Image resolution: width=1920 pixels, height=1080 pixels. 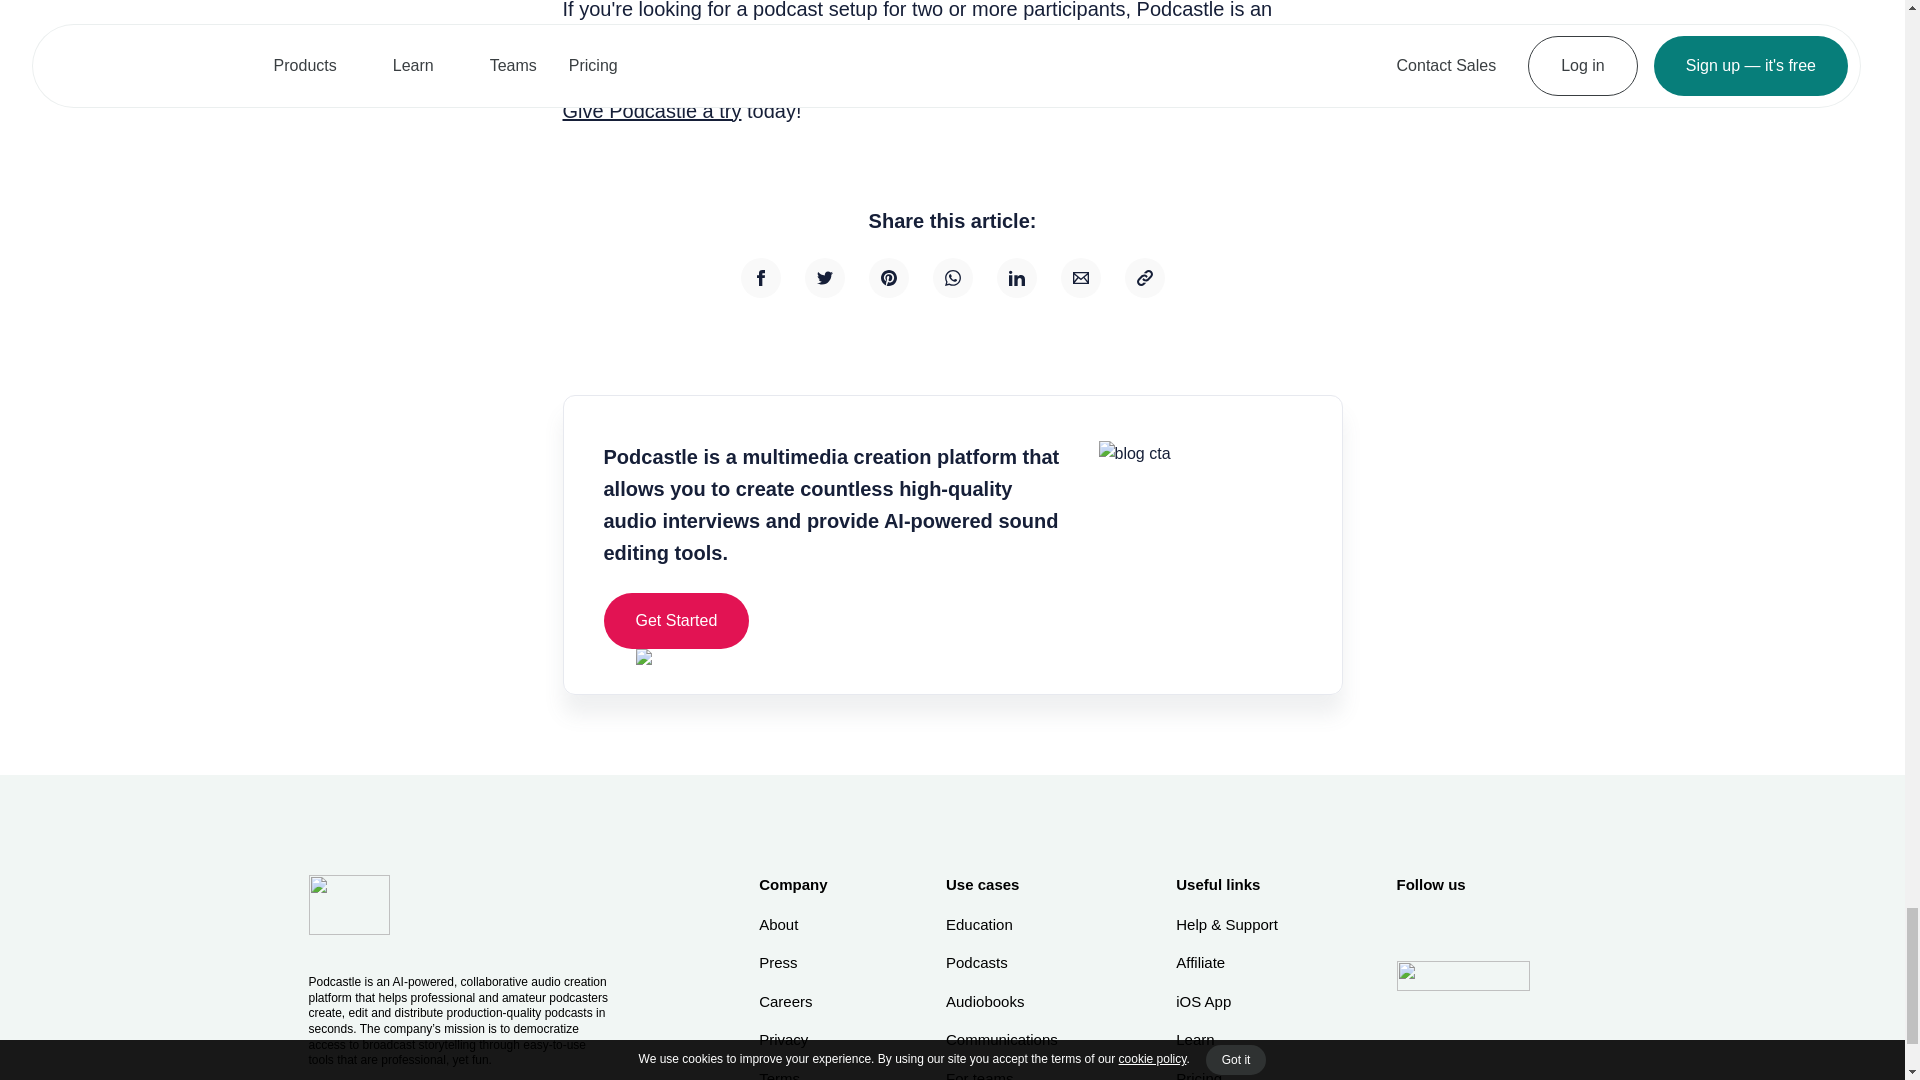 I want to click on Send via email, so click(x=1080, y=278).